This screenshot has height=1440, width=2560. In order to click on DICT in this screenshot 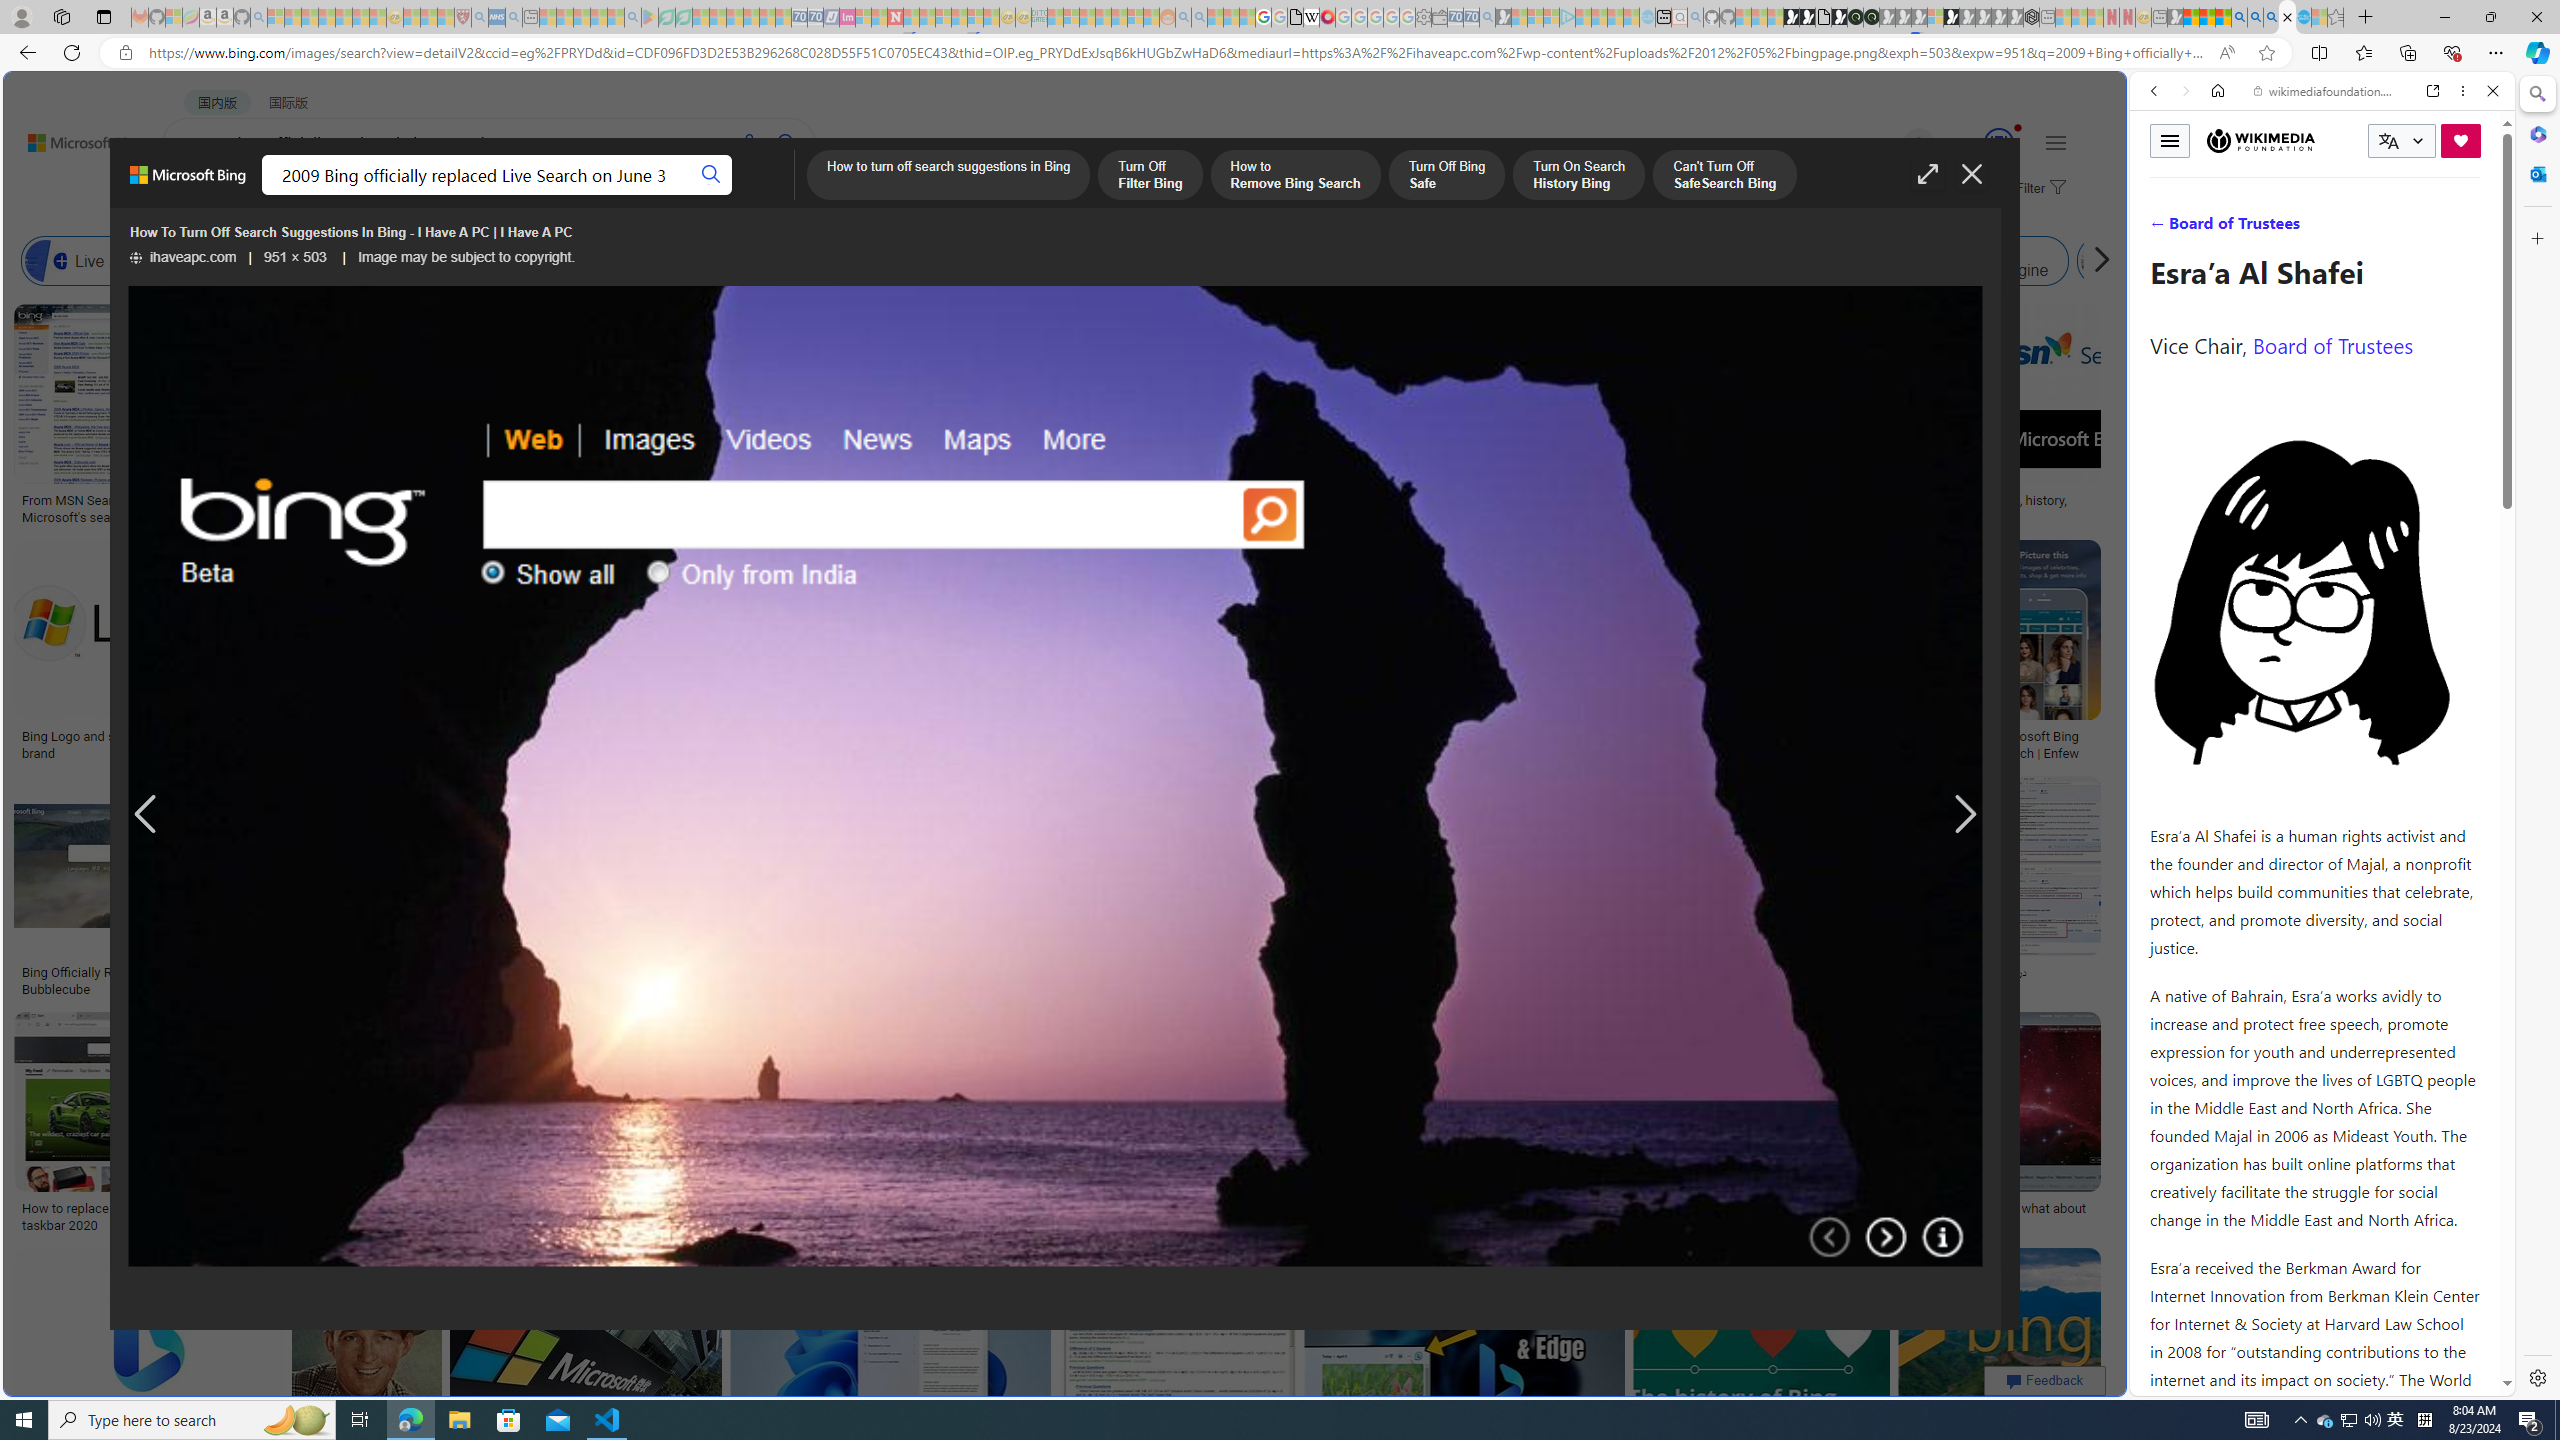, I will do `click(716, 196)`.